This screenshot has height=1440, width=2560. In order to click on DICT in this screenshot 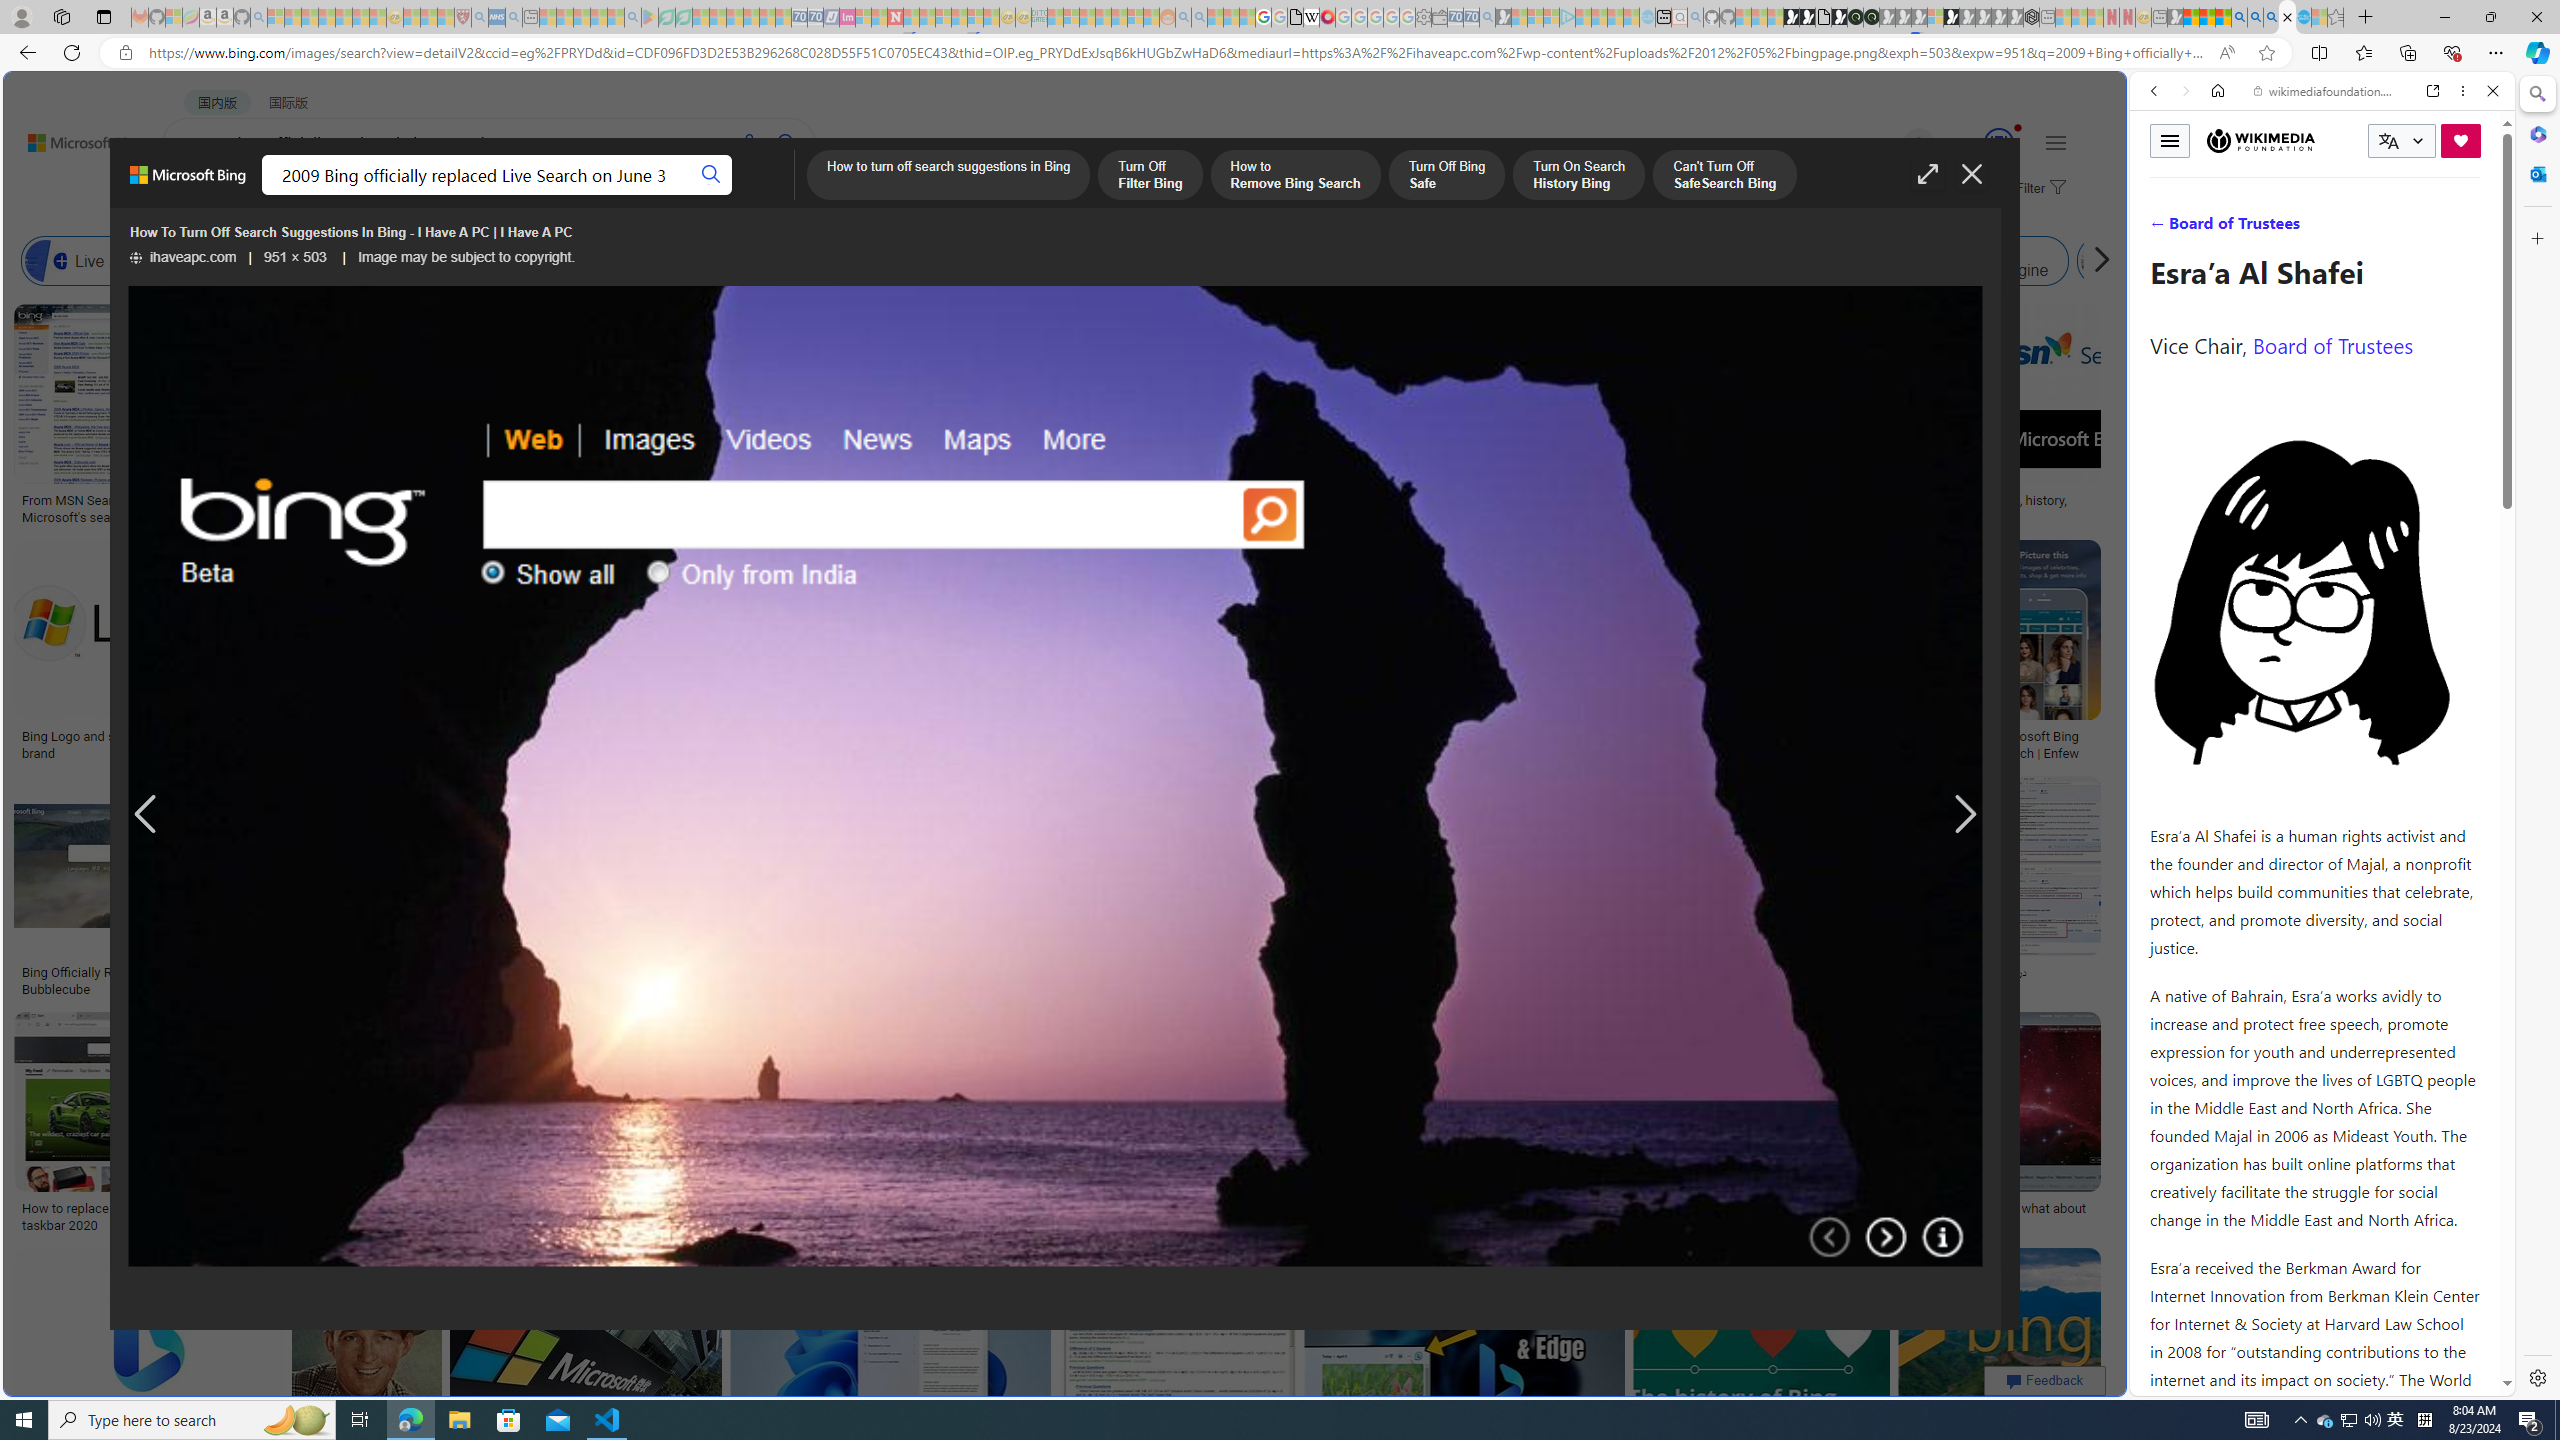, I will do `click(716, 196)`.